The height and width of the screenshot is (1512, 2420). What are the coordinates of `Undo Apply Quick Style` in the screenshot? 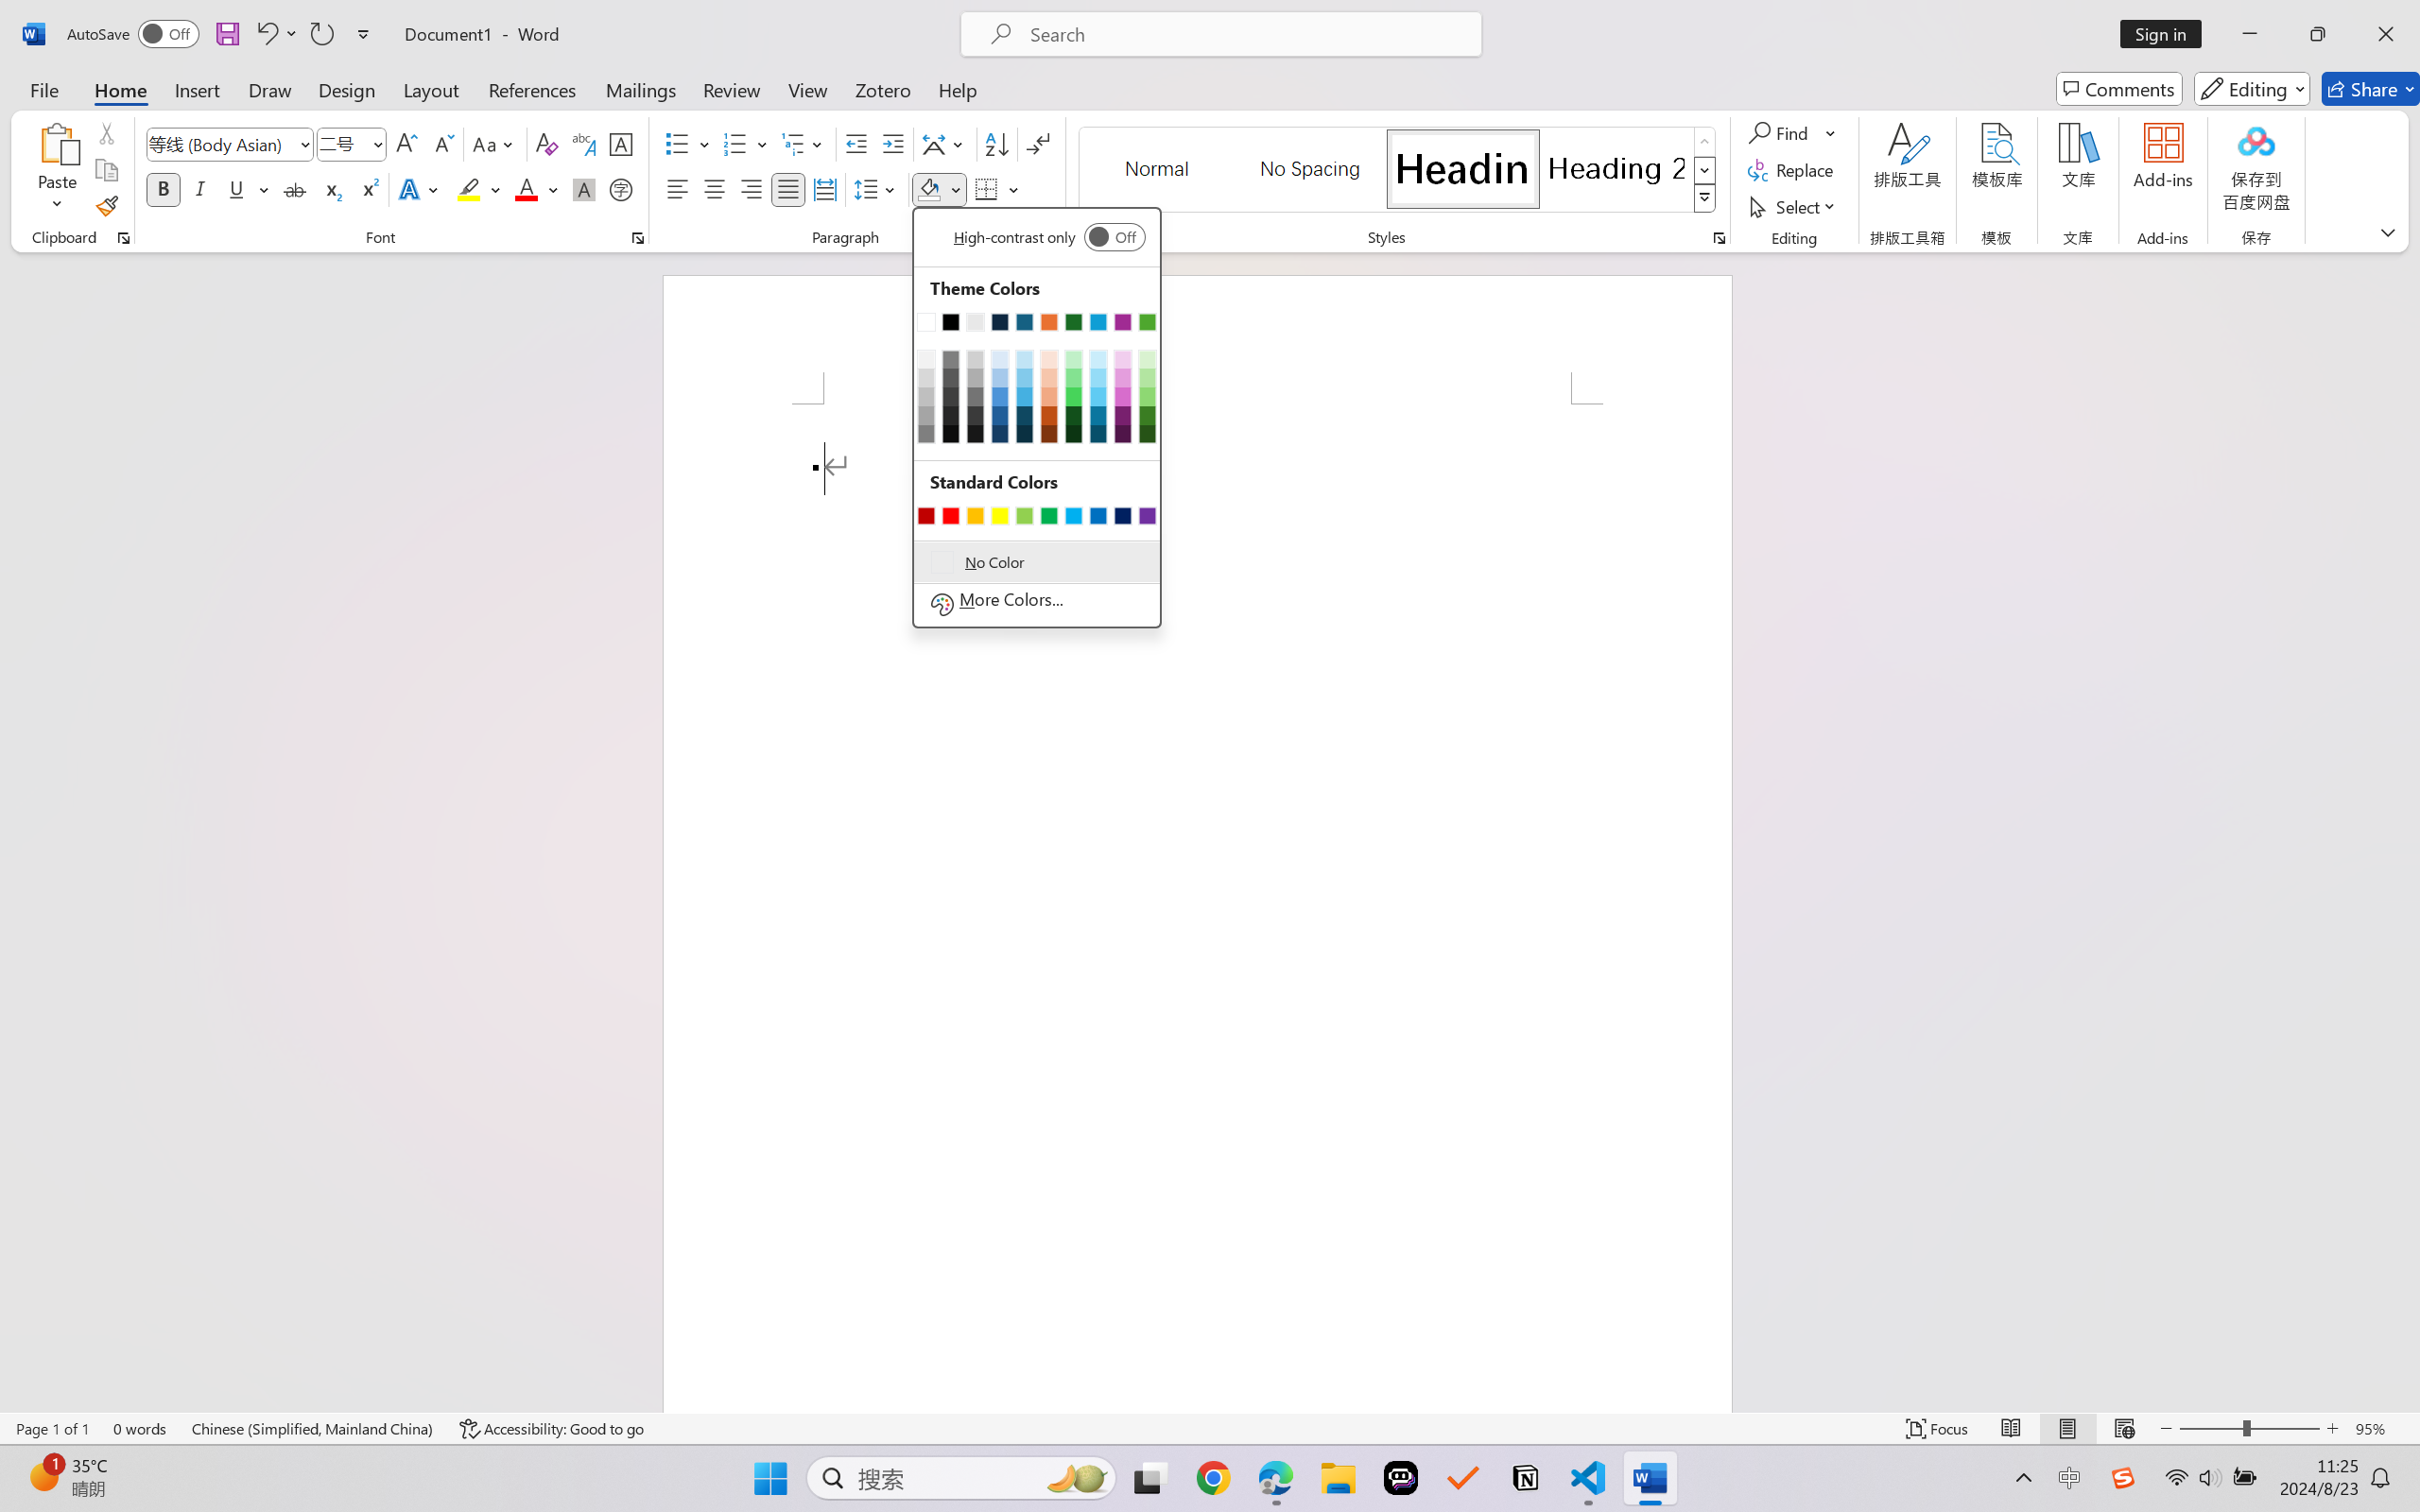 It's located at (266, 34).